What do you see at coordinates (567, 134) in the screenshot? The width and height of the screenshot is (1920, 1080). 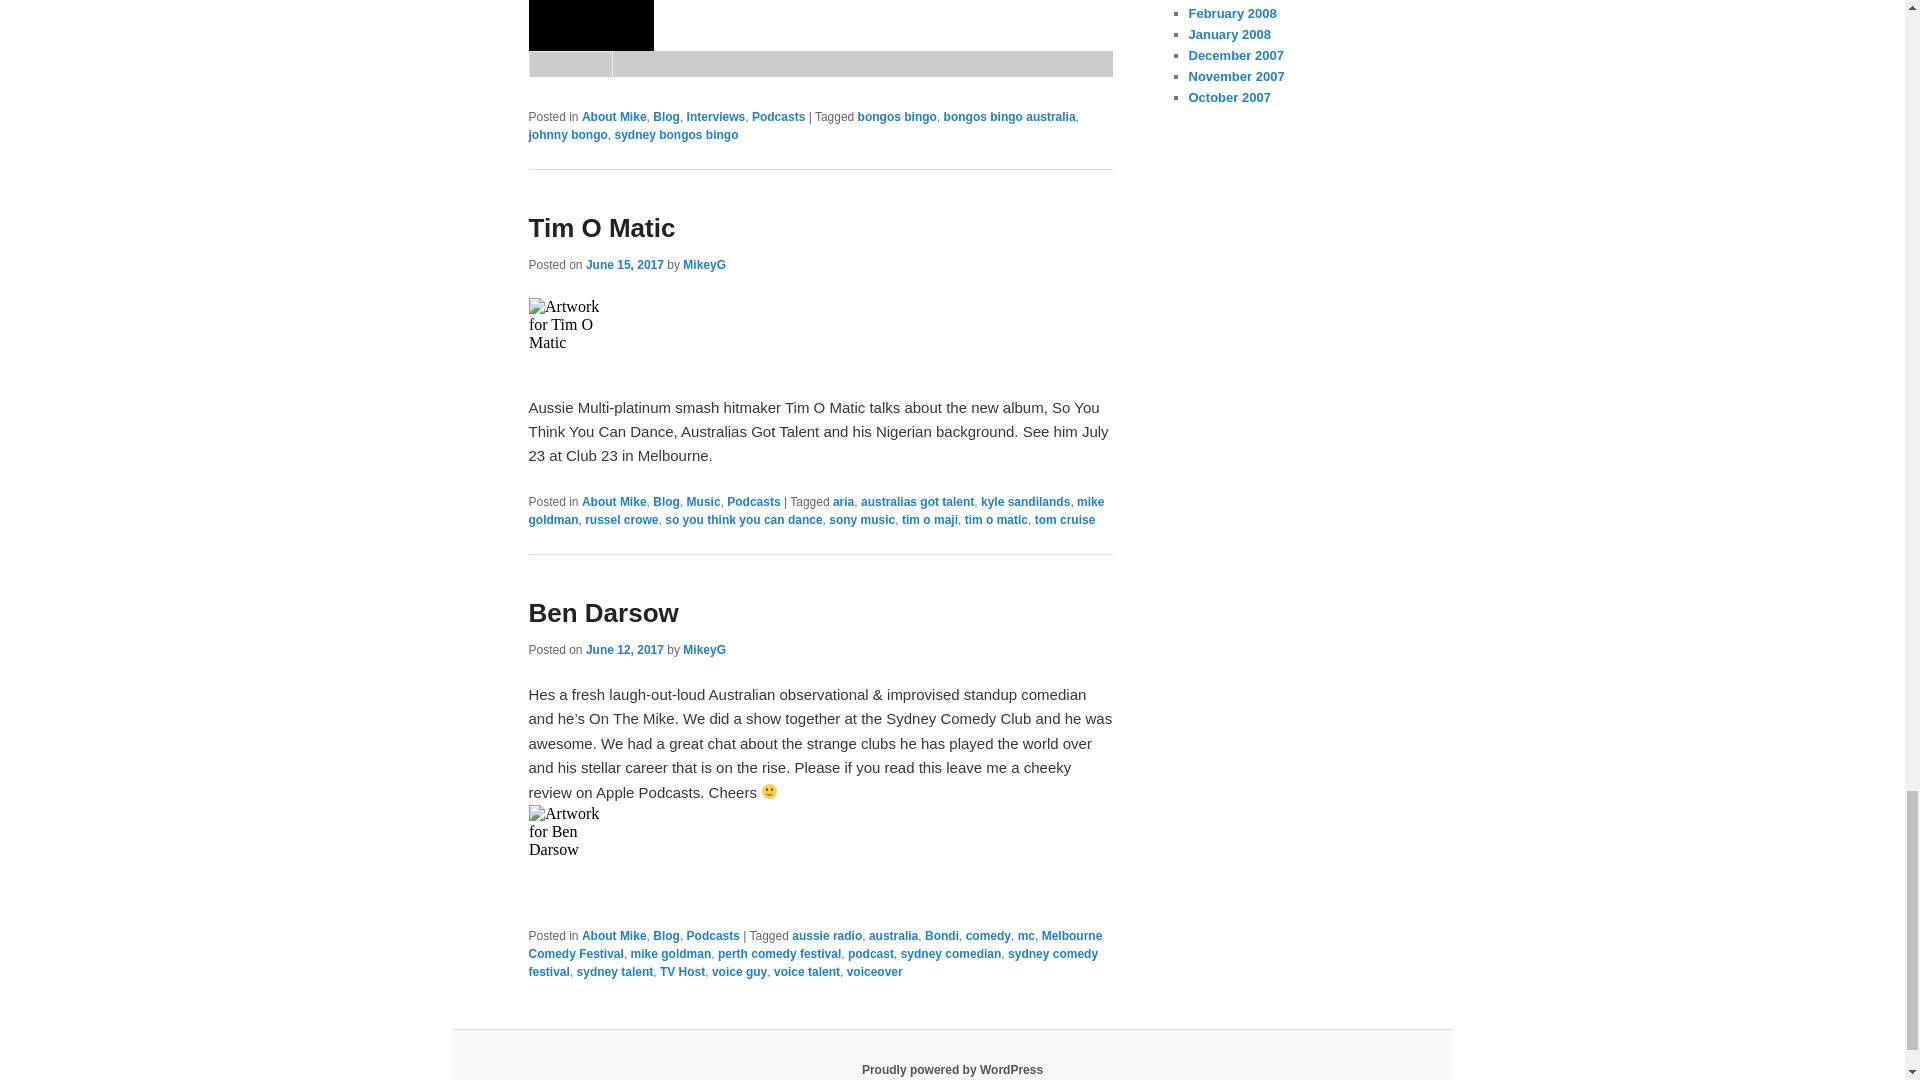 I see `johnny bongo` at bounding box center [567, 134].